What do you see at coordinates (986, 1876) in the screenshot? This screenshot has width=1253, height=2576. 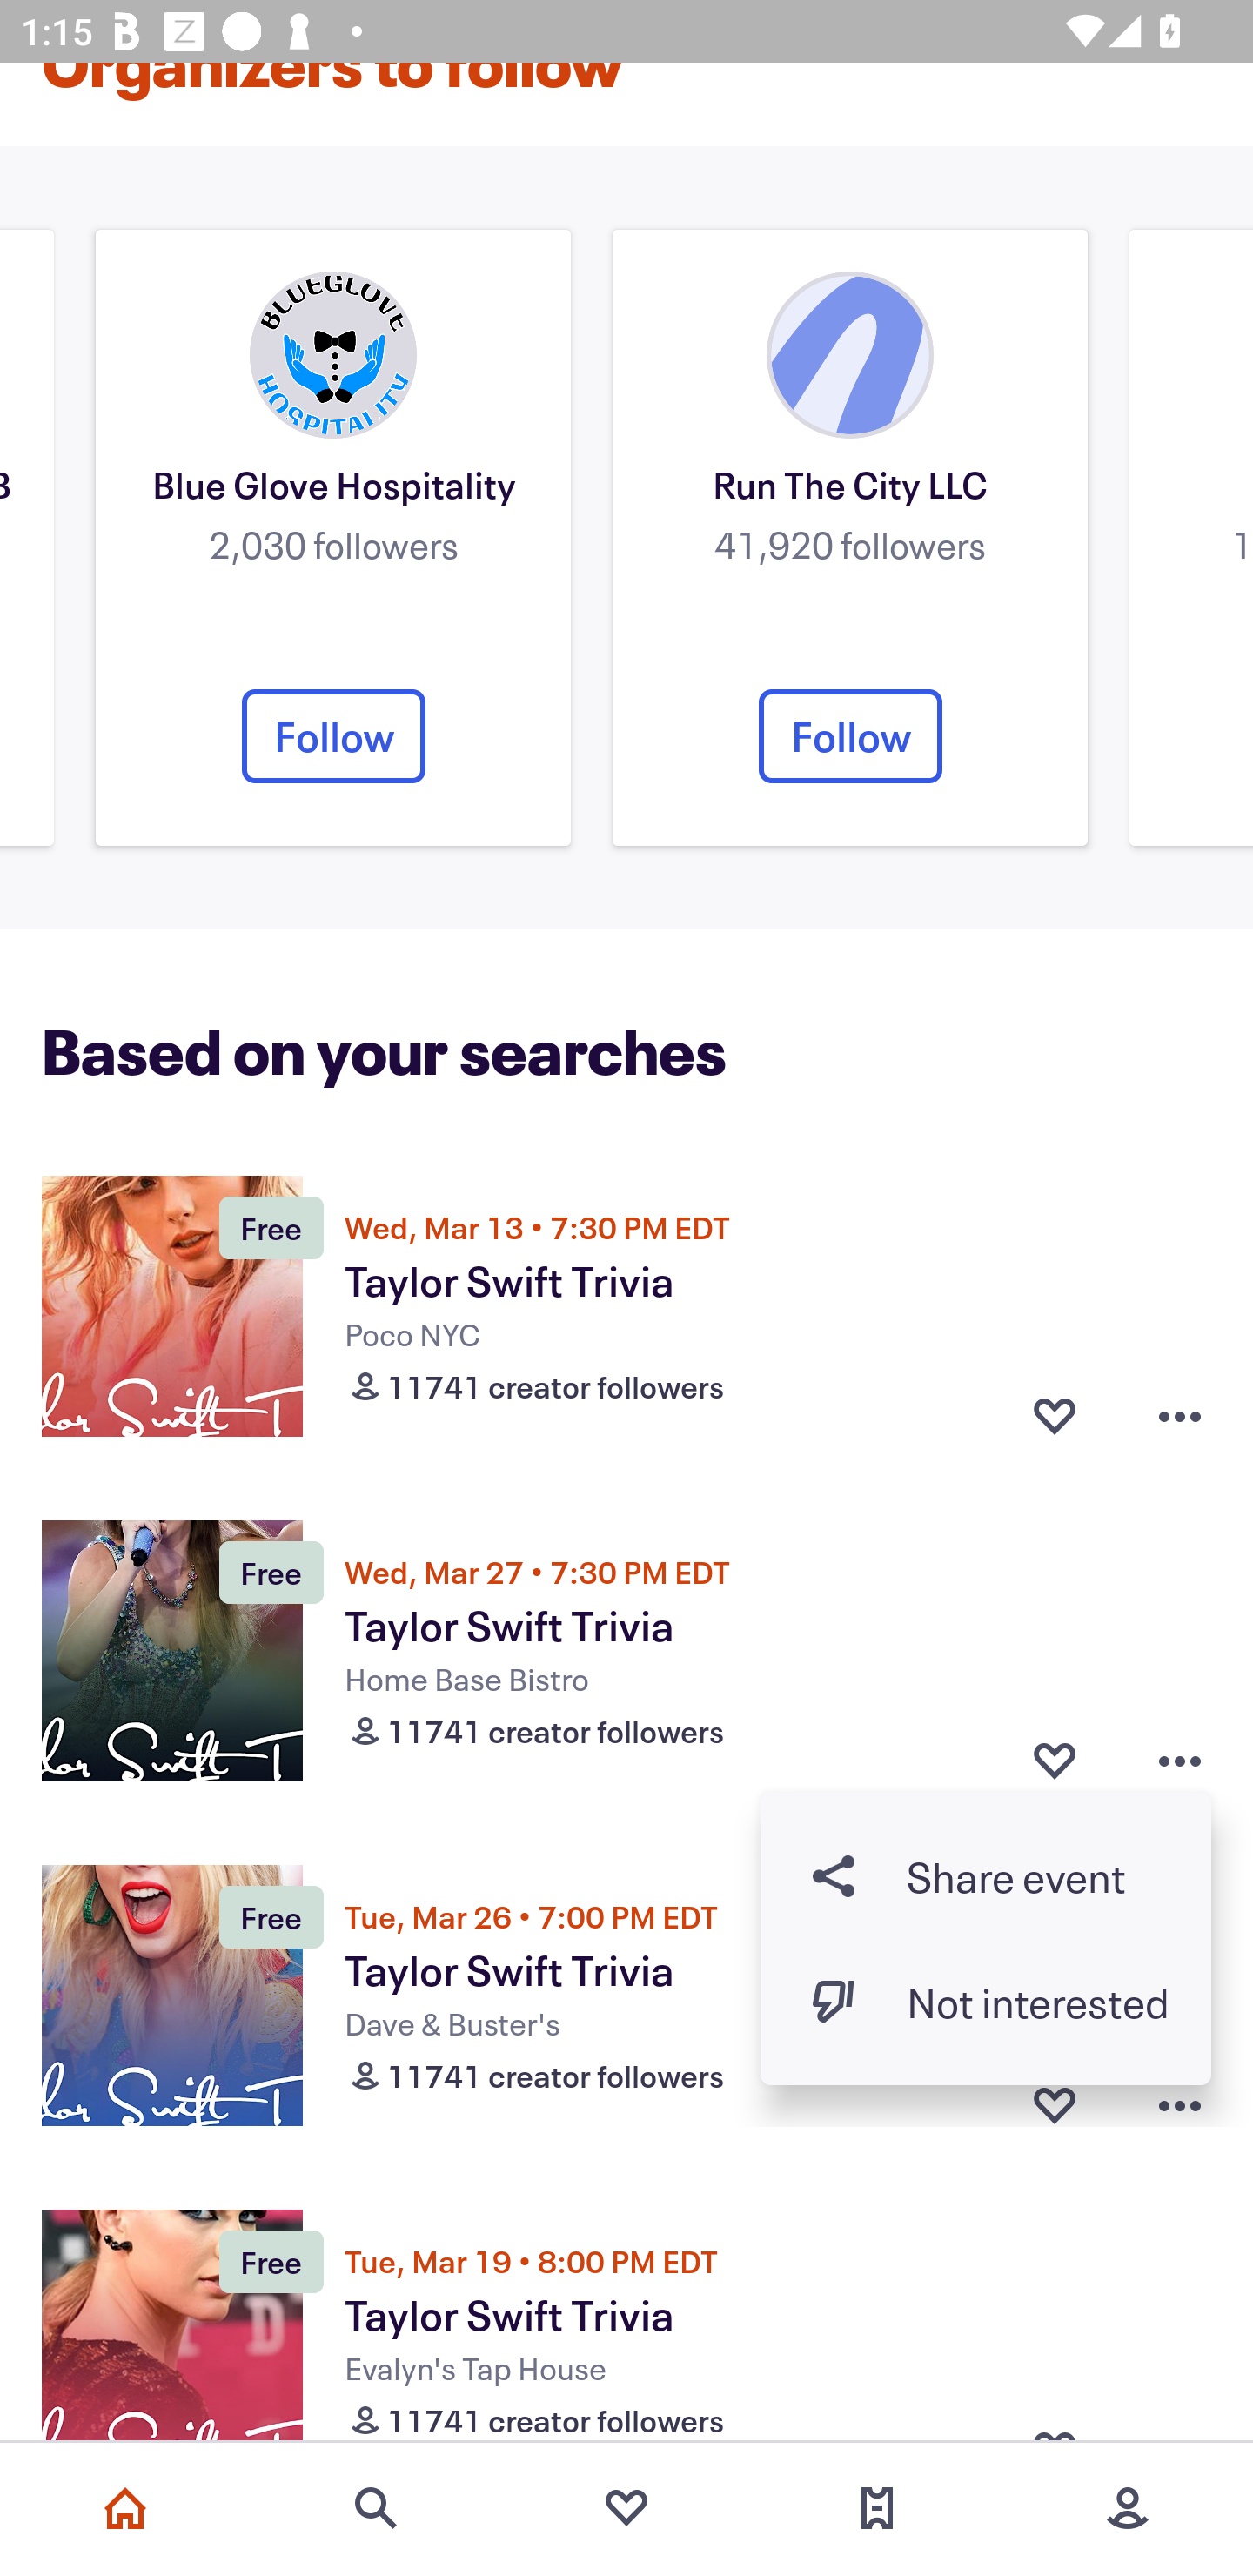 I see `Share button Share event` at bounding box center [986, 1876].